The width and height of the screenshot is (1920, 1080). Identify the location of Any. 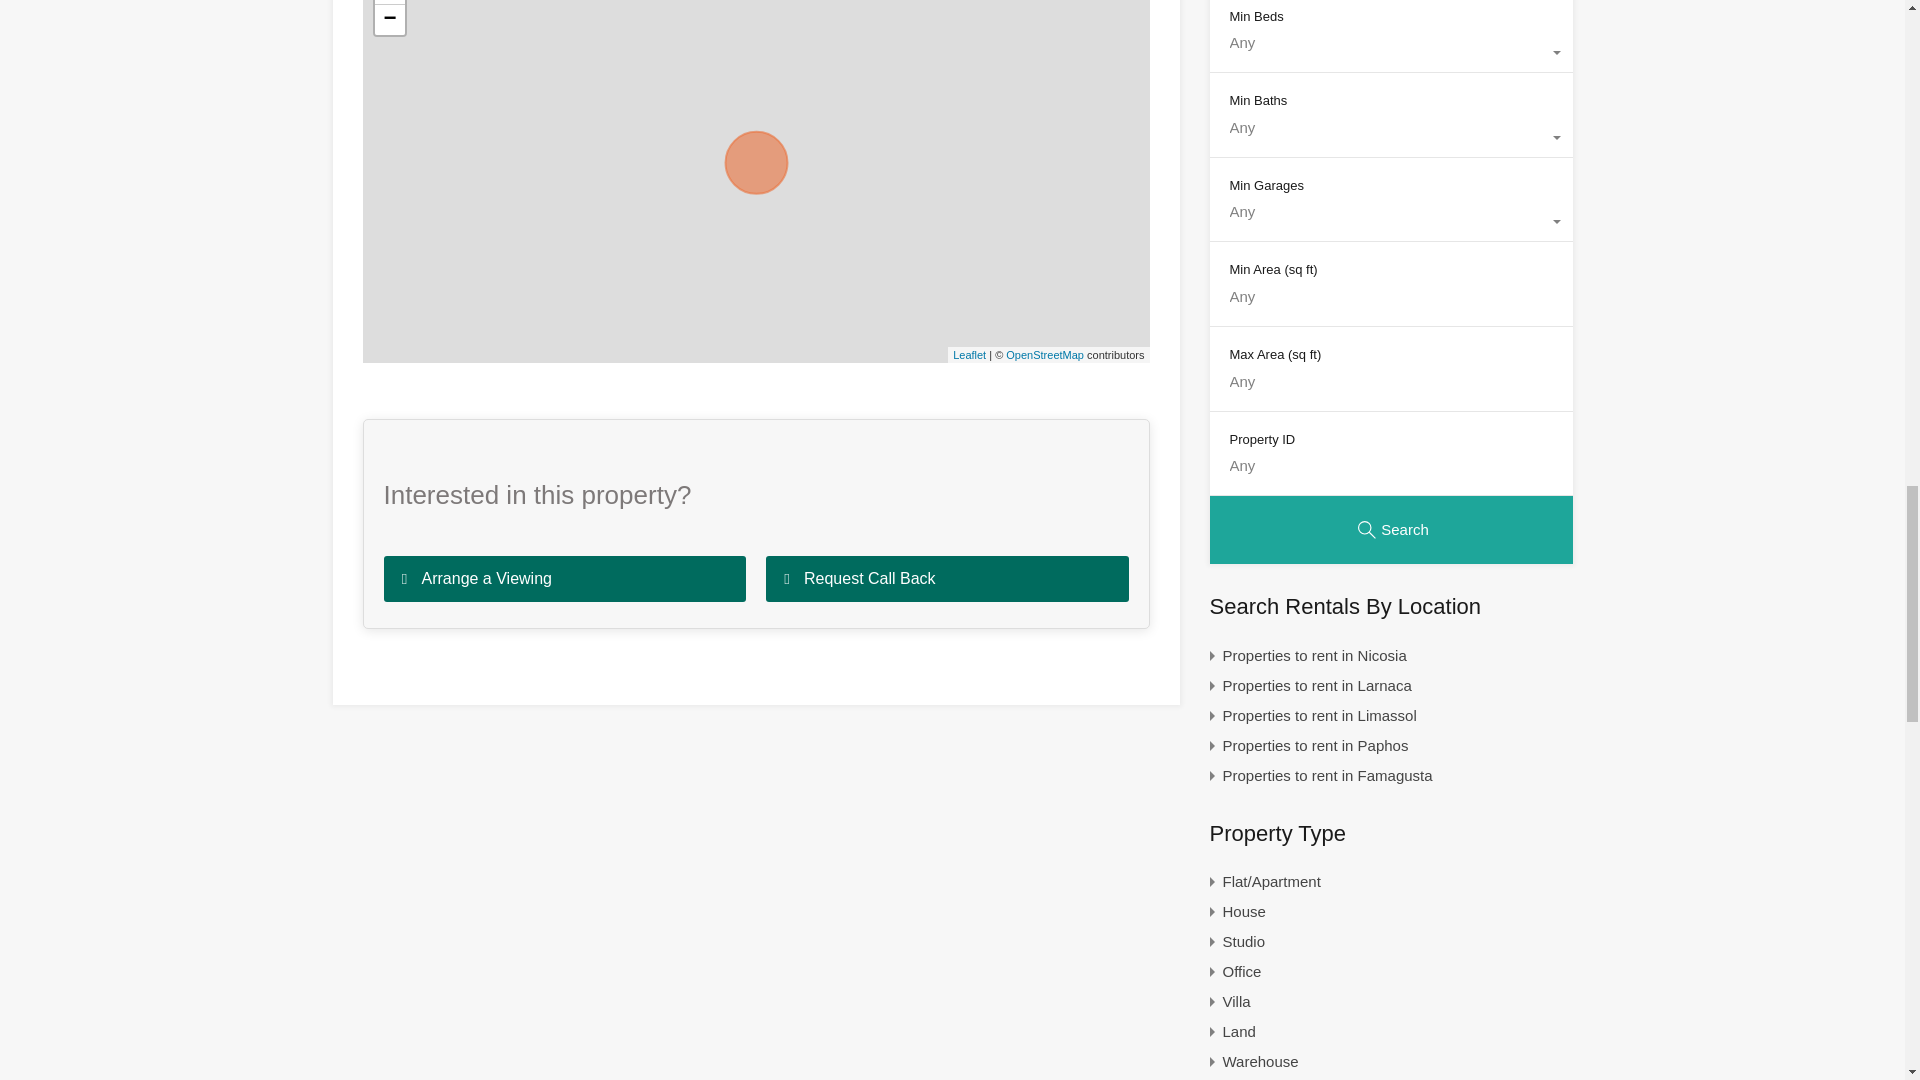
(1390, 222).